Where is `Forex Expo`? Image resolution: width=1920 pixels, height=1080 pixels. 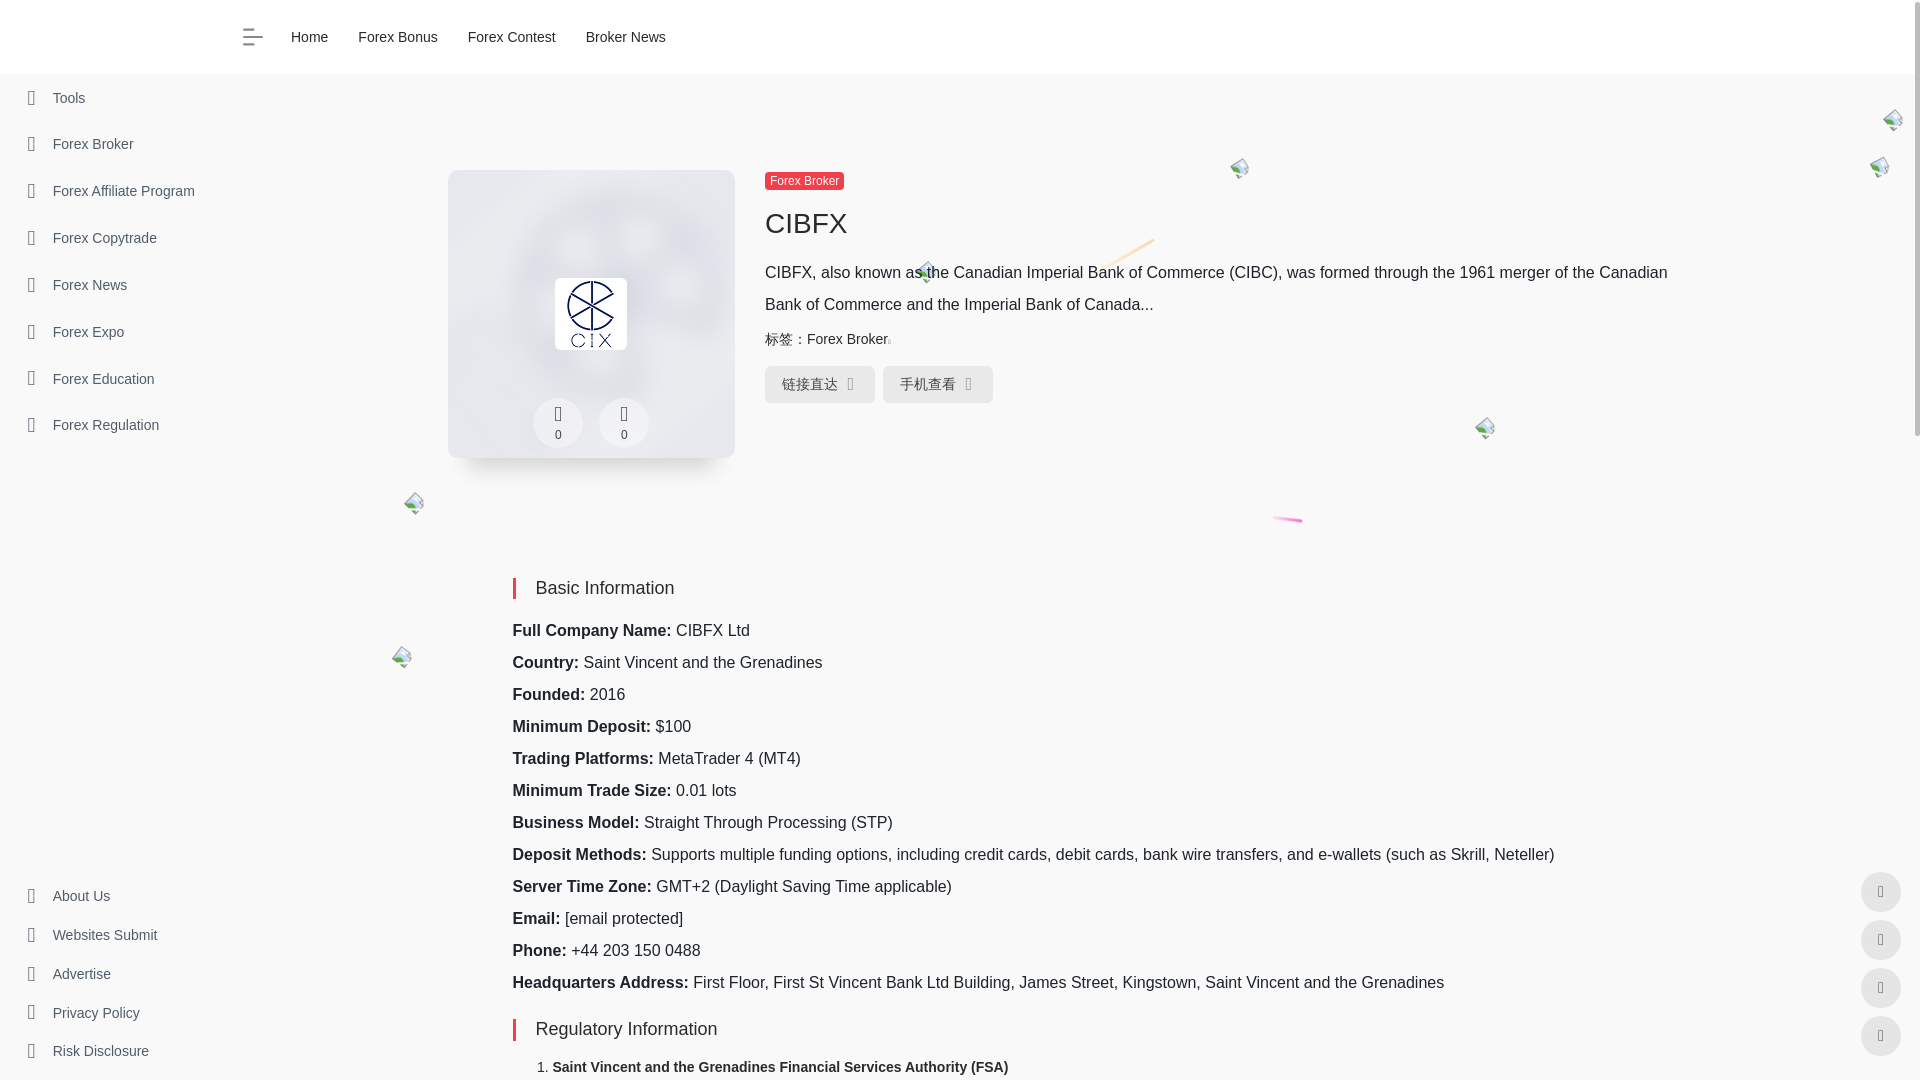
Forex Expo is located at coordinates (109, 332).